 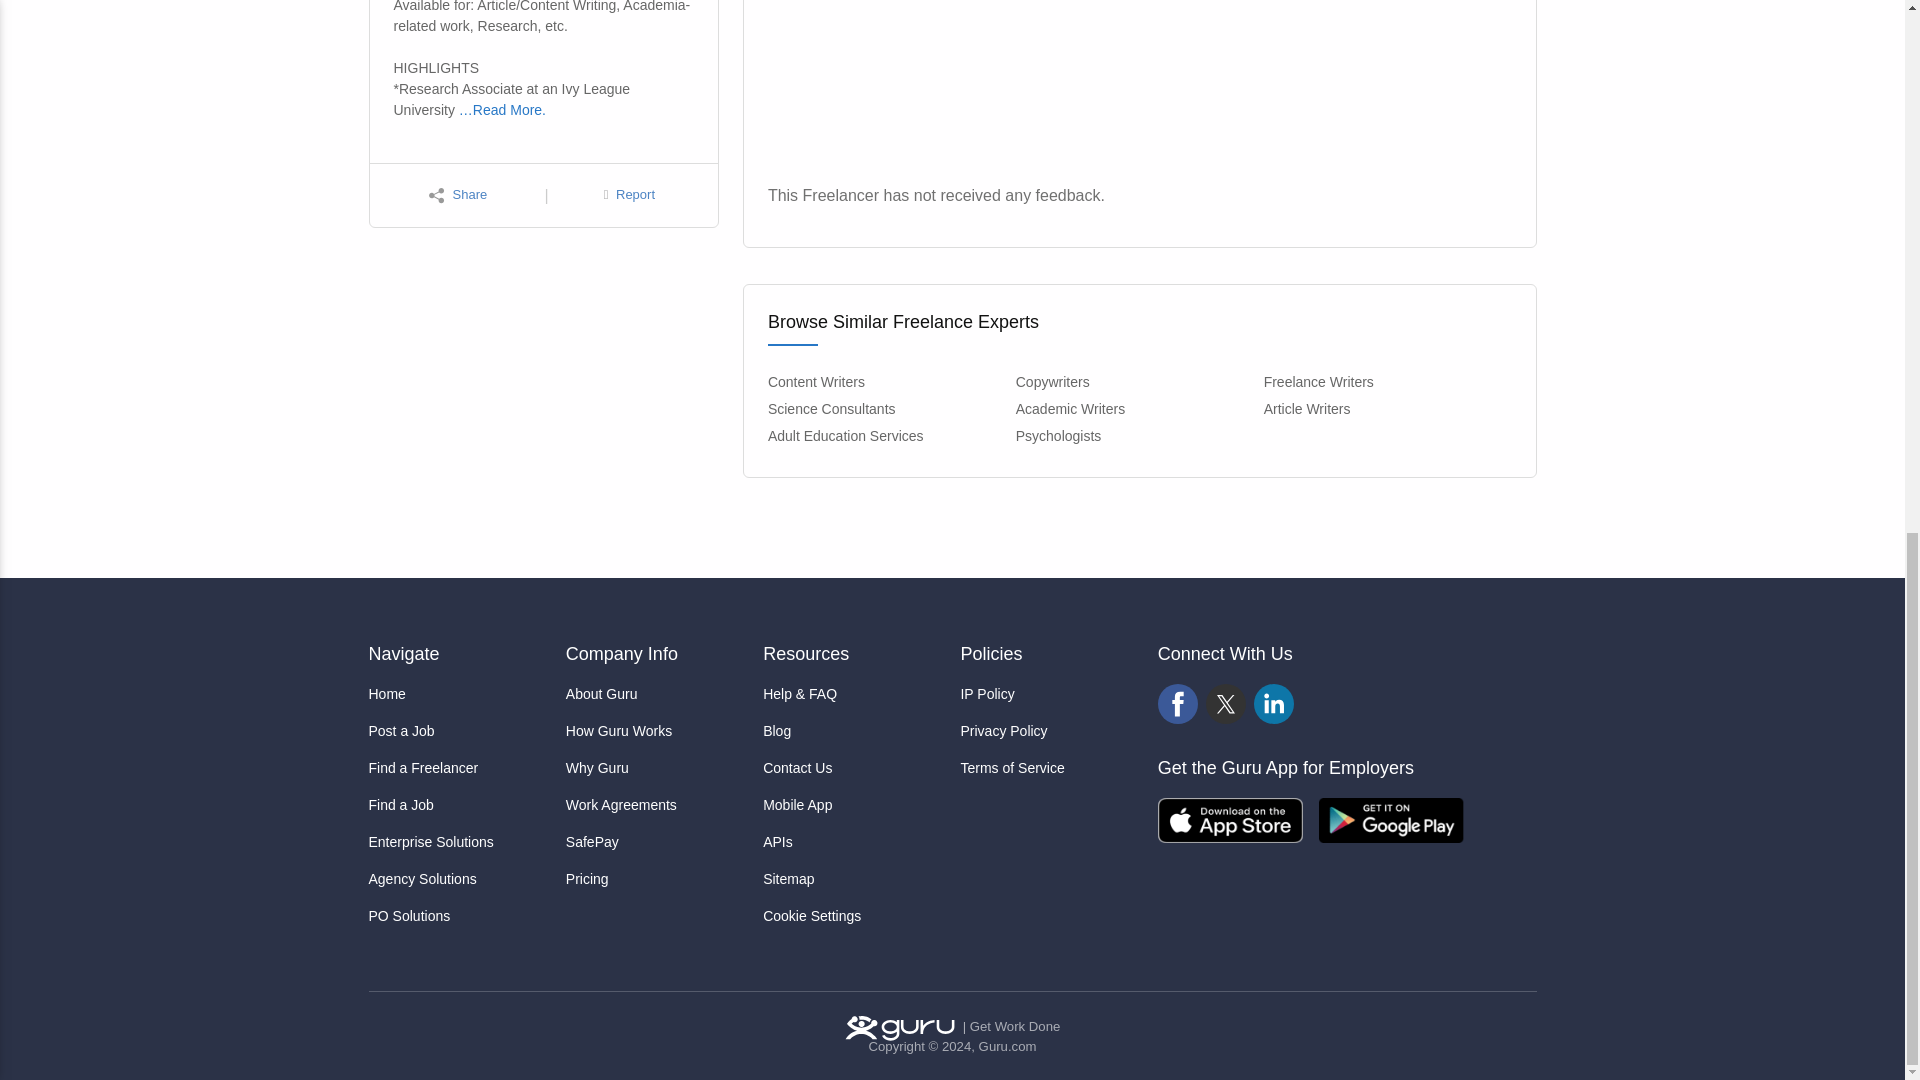 I want to click on Home, so click(x=458, y=694).